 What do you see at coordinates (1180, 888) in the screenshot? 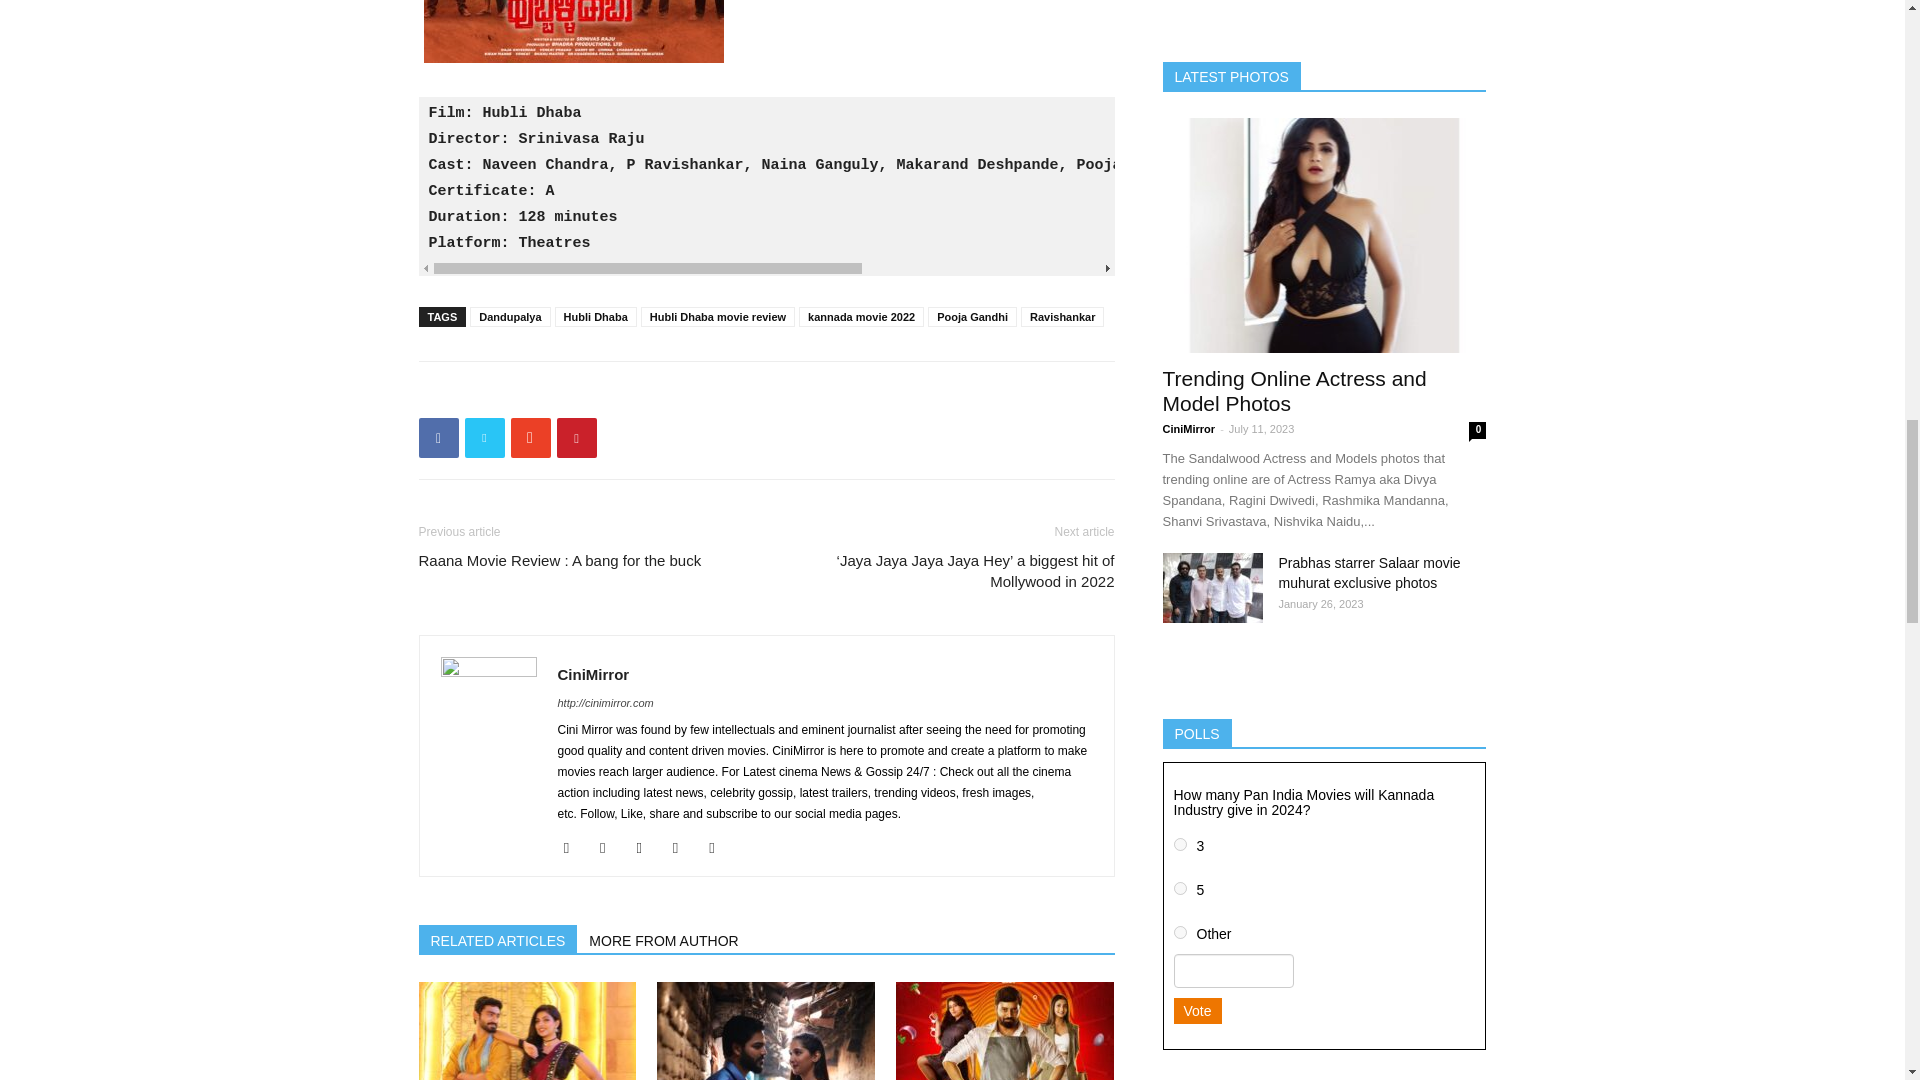
I see `17` at bounding box center [1180, 888].